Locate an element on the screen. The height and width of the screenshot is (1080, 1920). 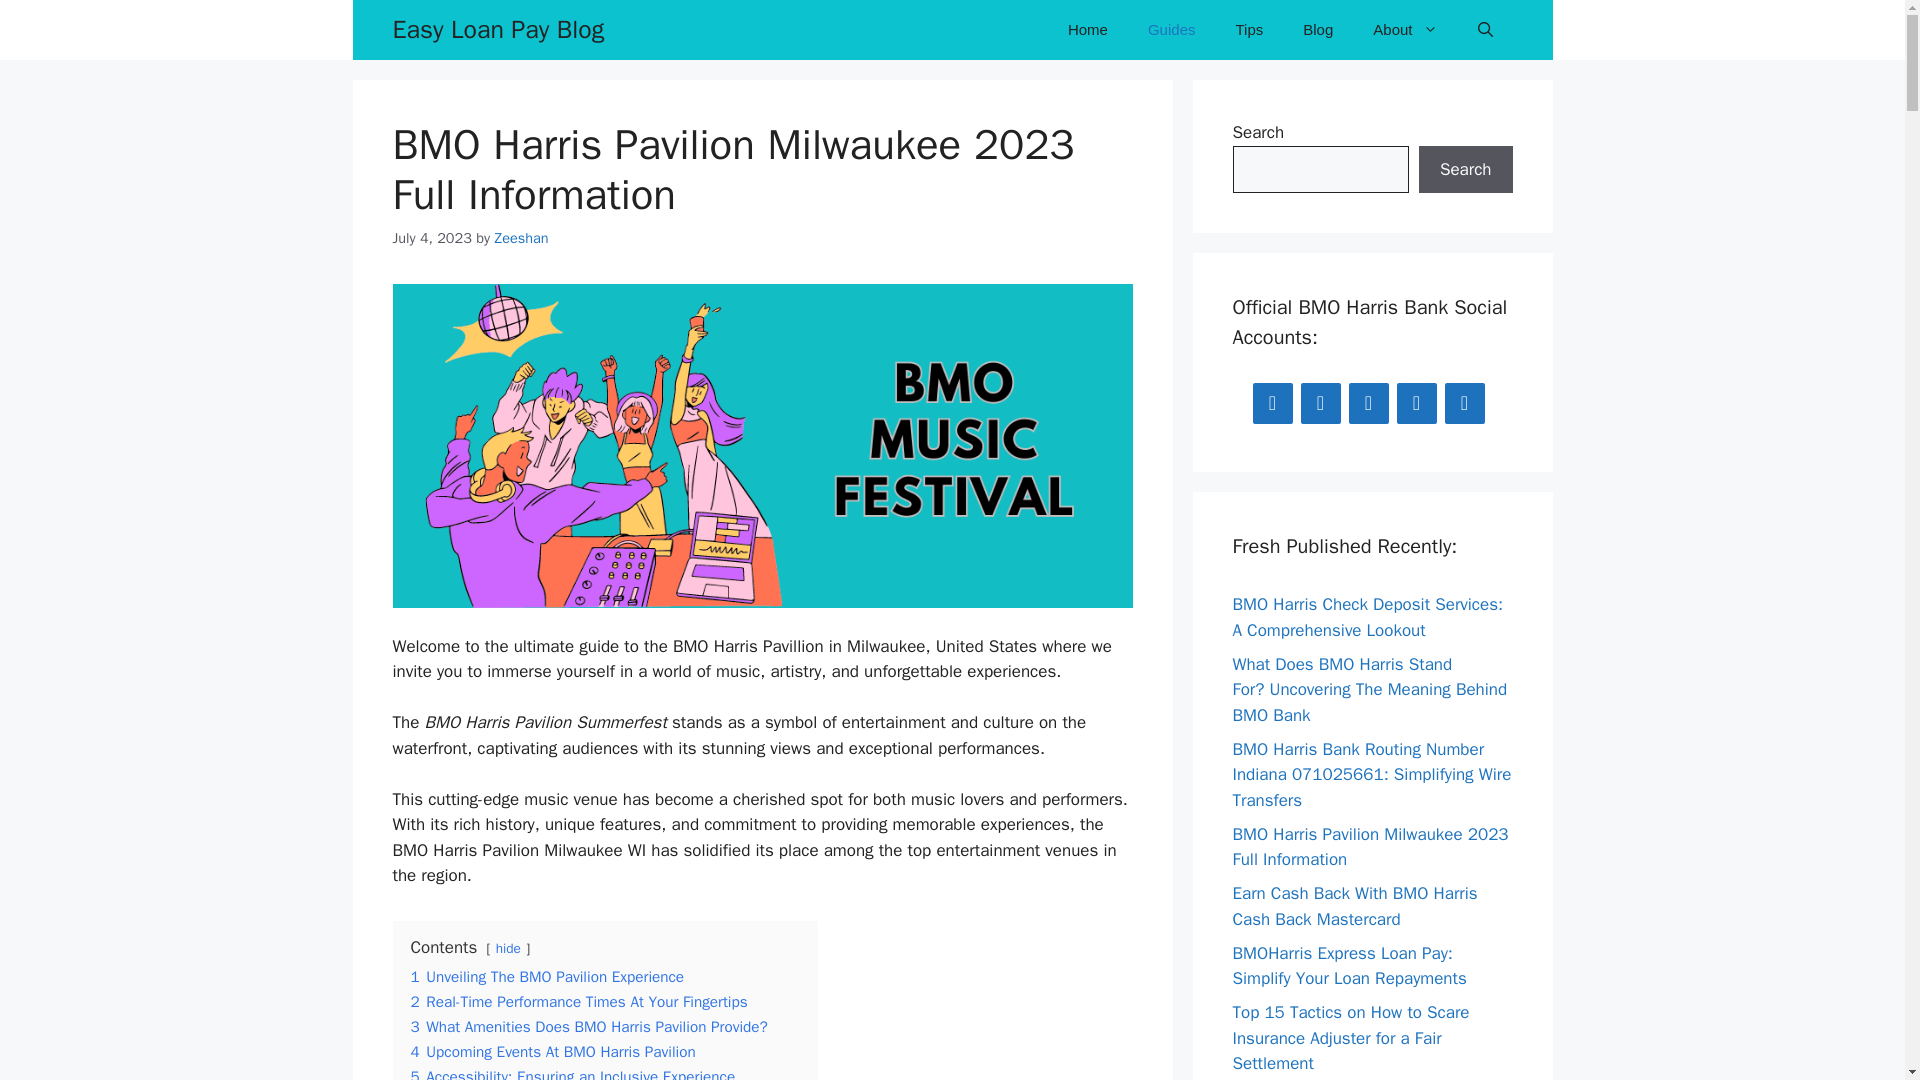
hide is located at coordinates (508, 948).